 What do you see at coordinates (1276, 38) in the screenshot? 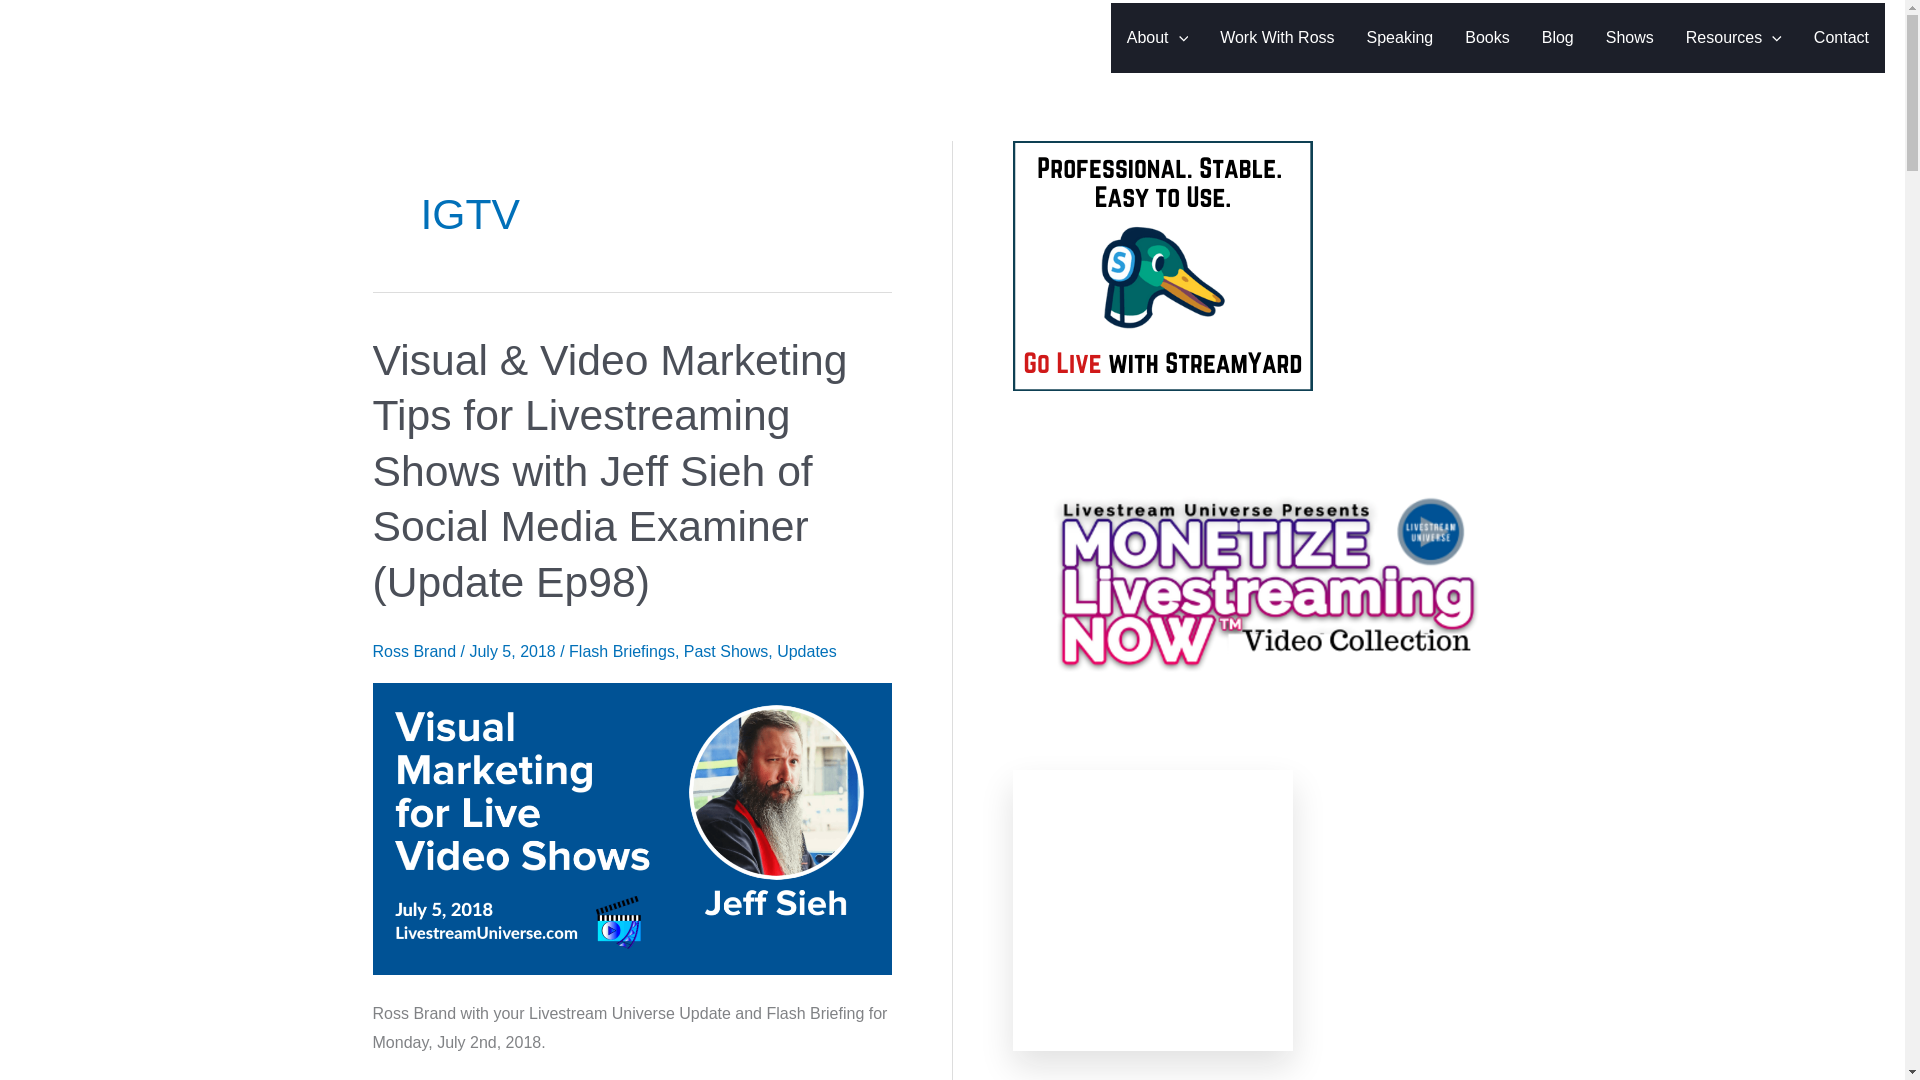
I see `Work With Ross` at bounding box center [1276, 38].